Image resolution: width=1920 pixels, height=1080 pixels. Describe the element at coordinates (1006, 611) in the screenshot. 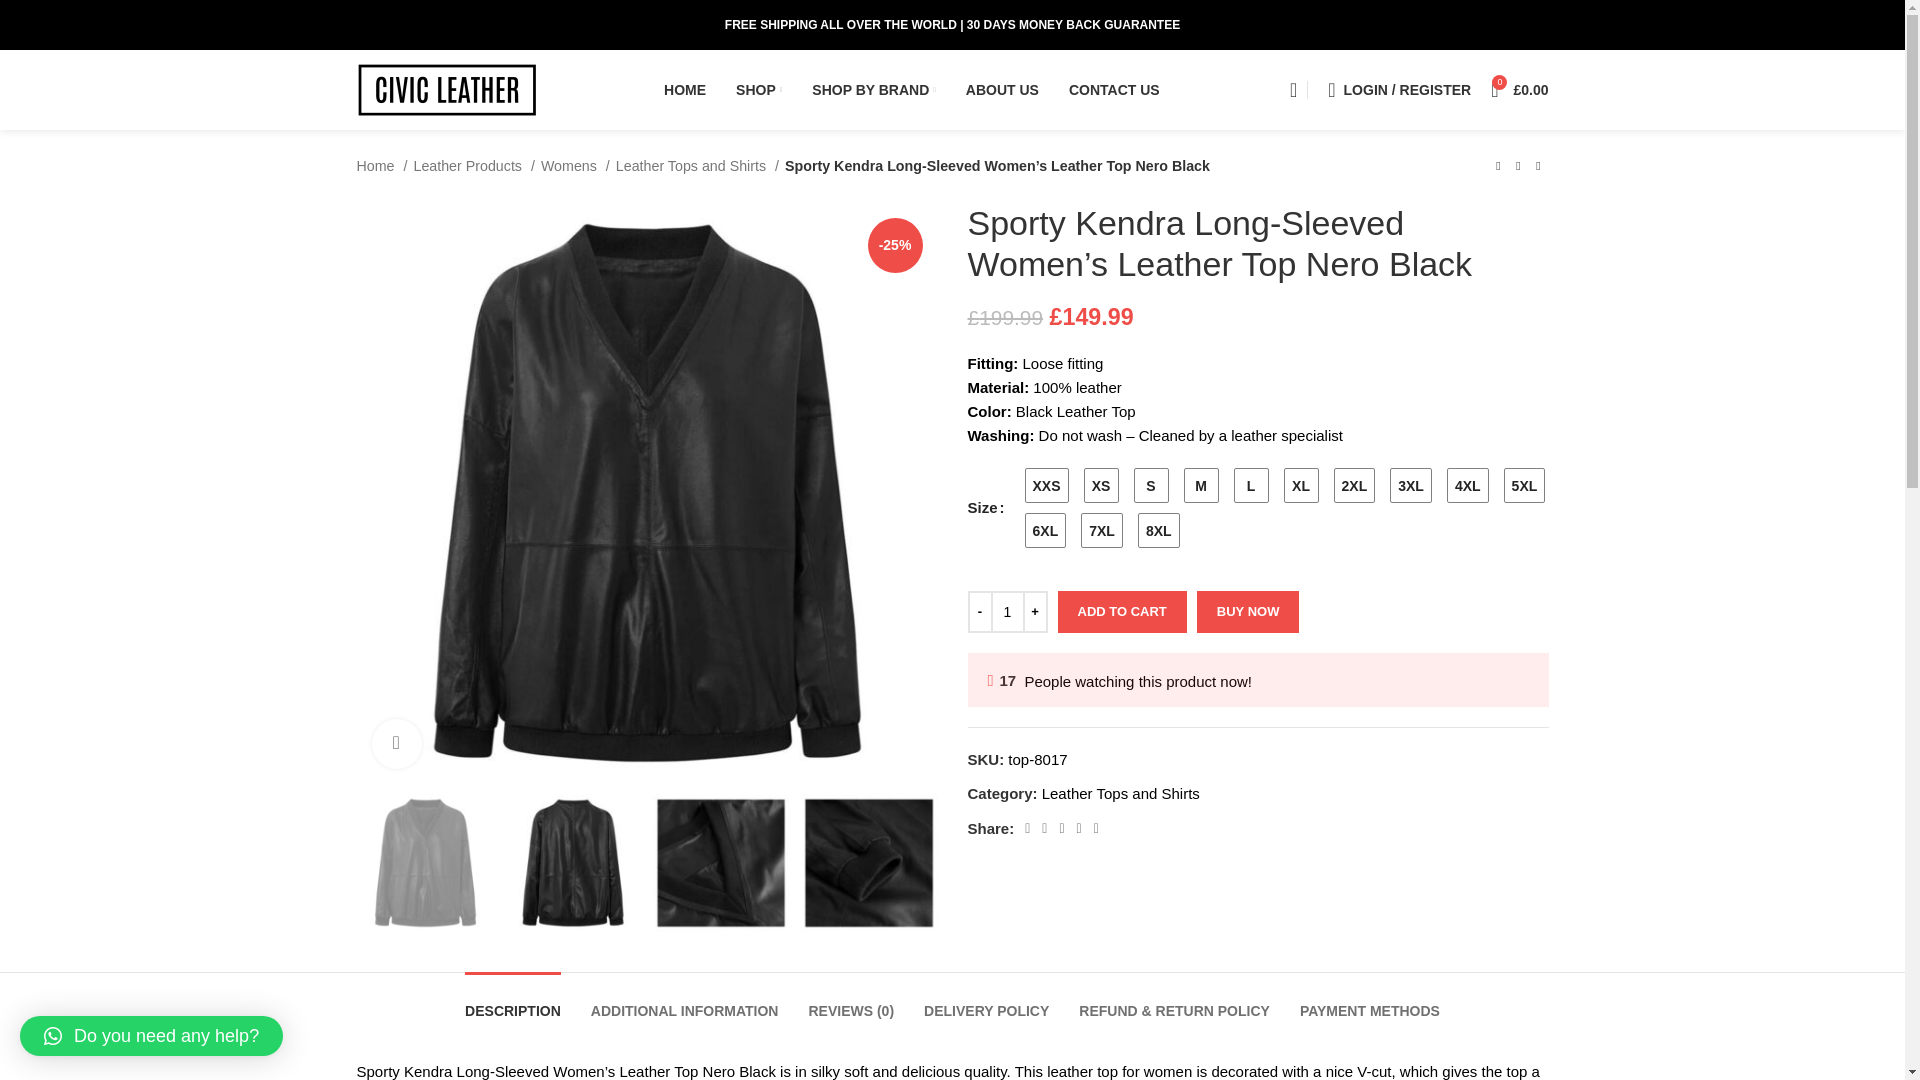

I see `1` at that location.